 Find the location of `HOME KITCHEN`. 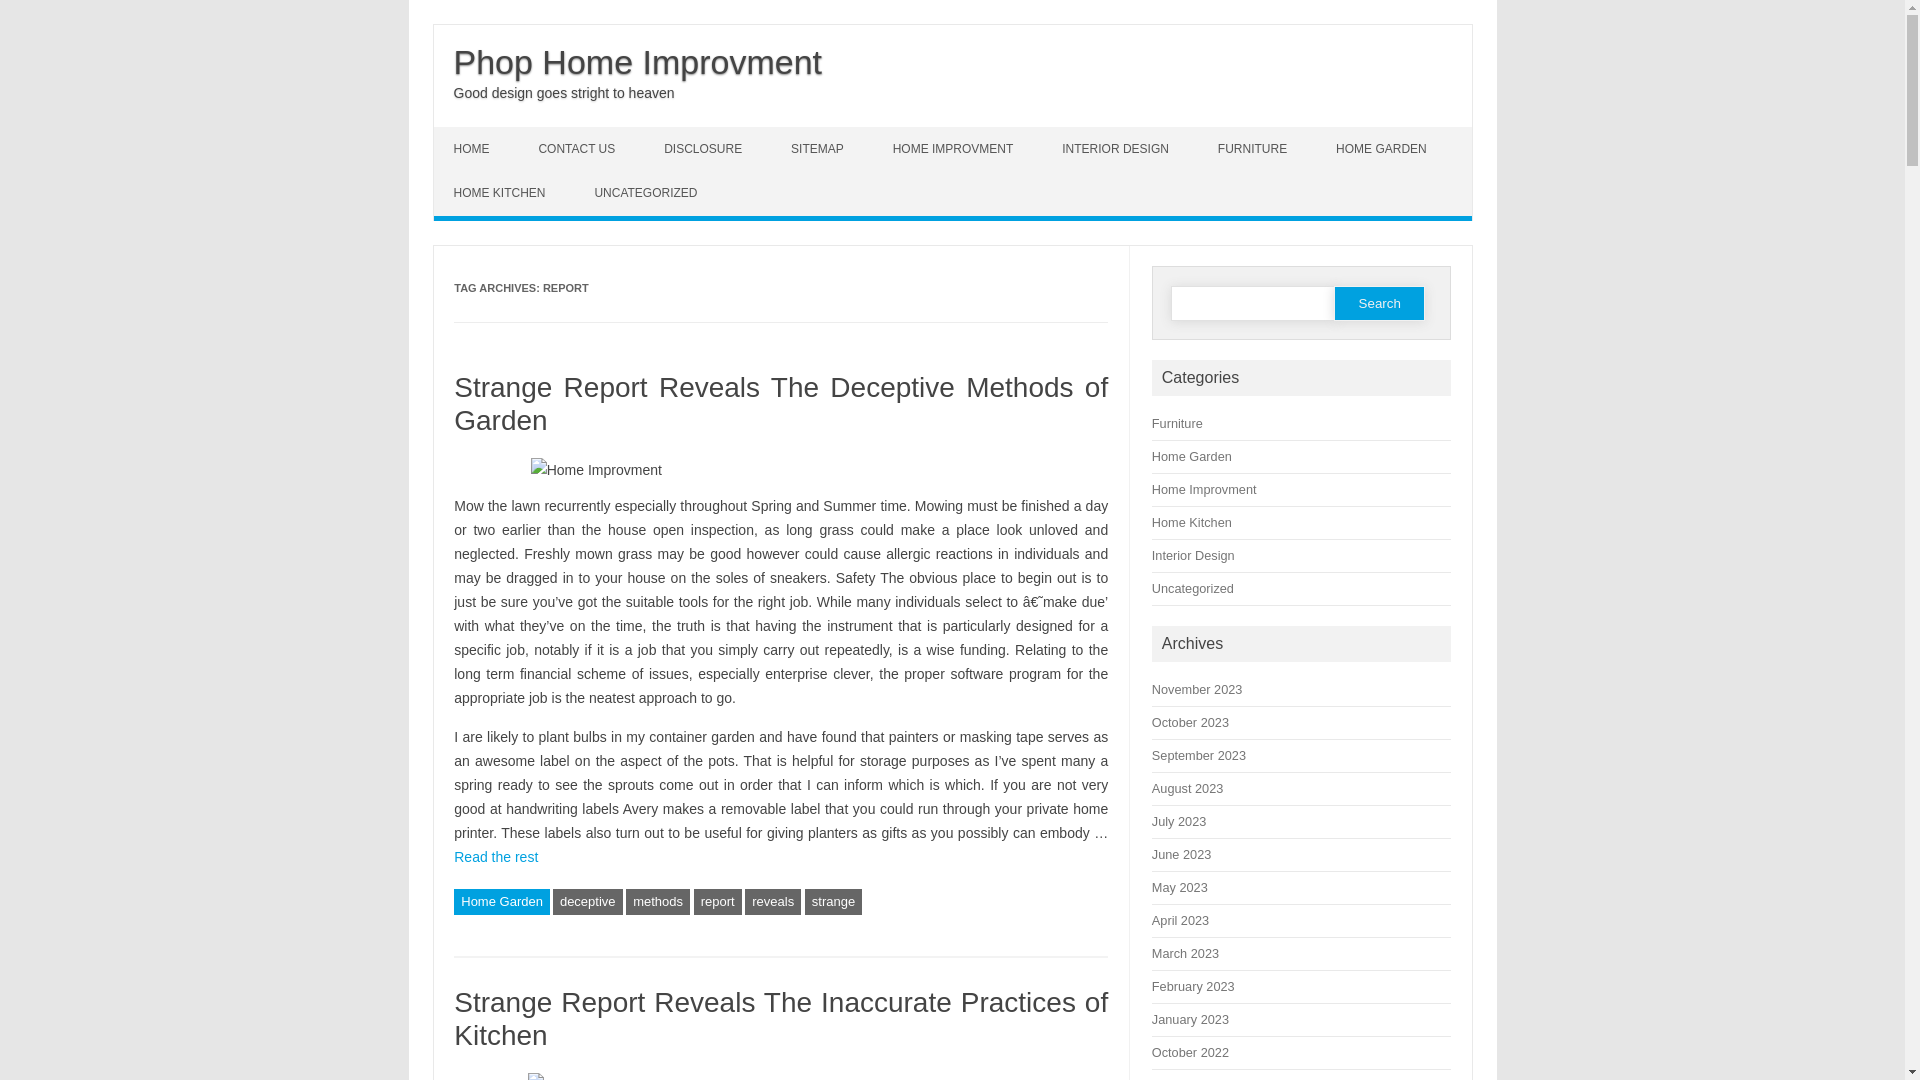

HOME KITCHEN is located at coordinates (502, 193).